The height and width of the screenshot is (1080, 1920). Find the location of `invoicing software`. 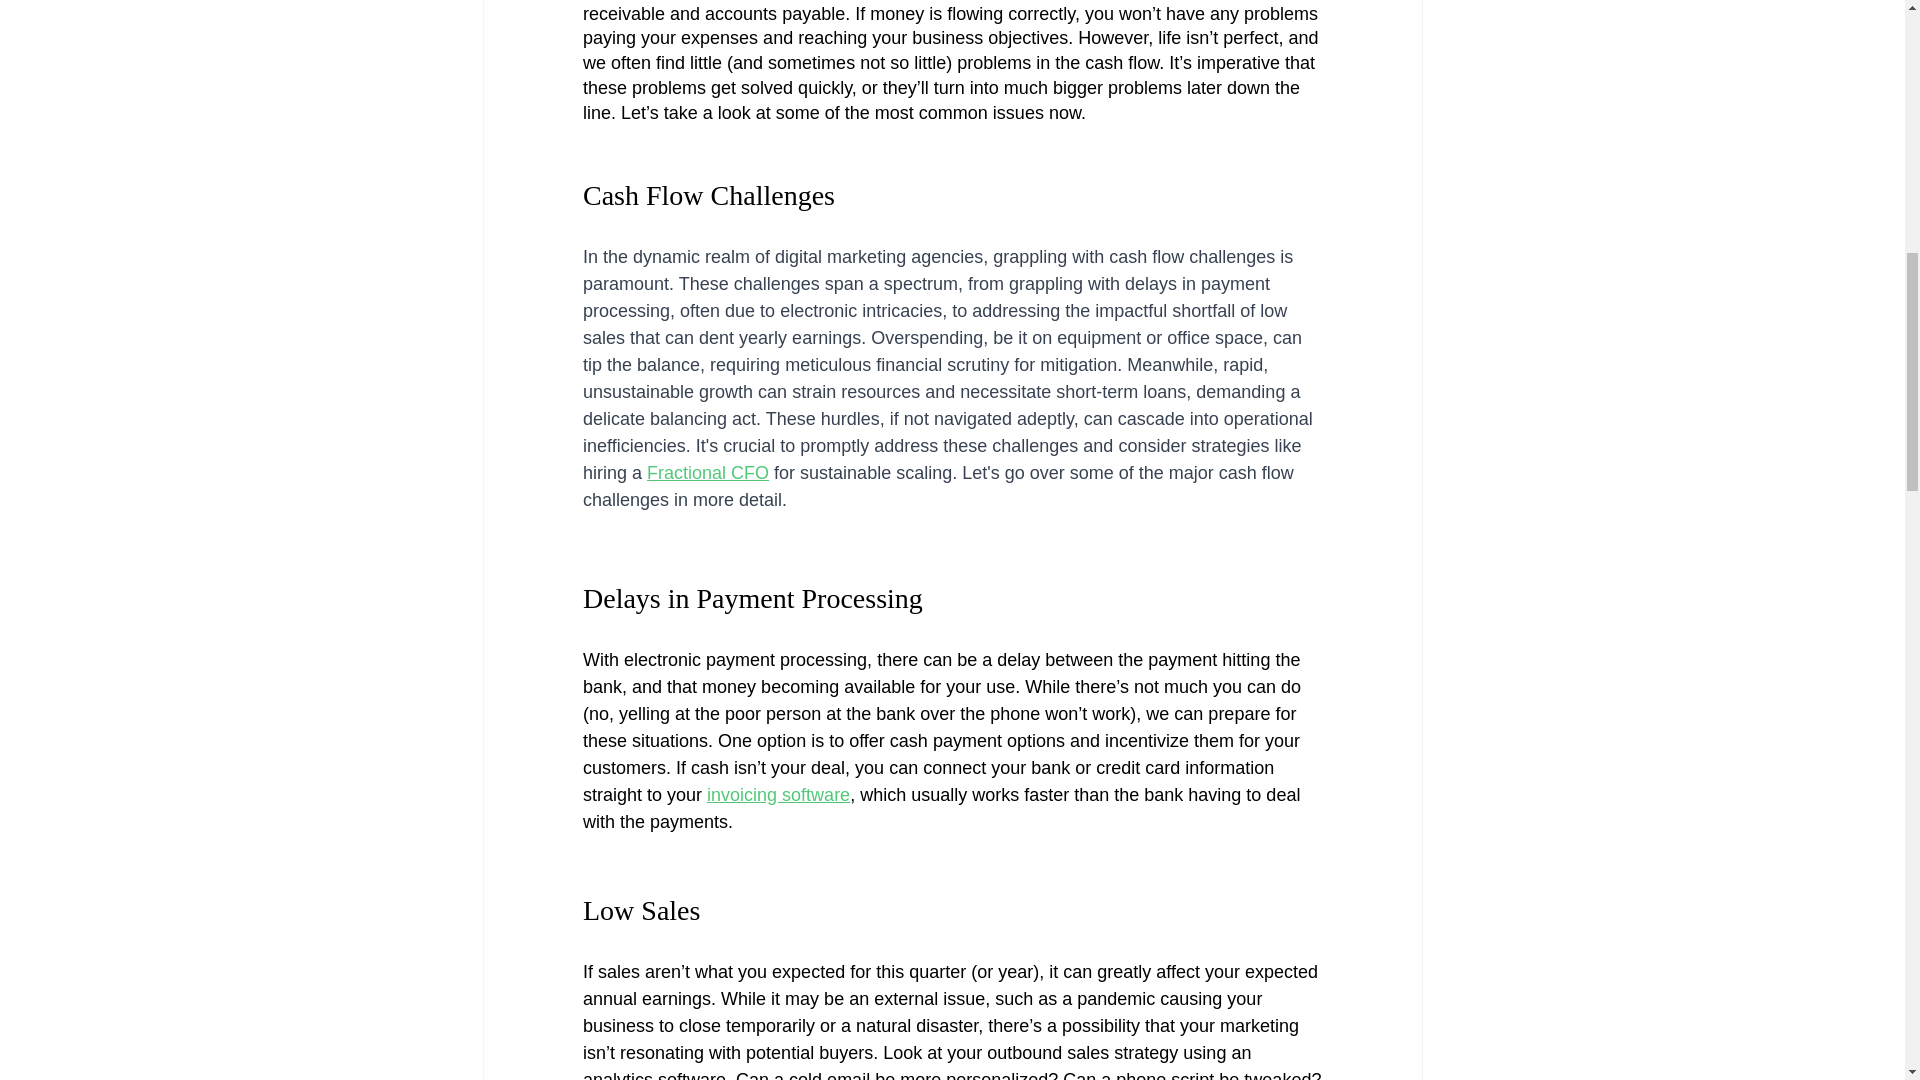

invoicing software is located at coordinates (778, 794).